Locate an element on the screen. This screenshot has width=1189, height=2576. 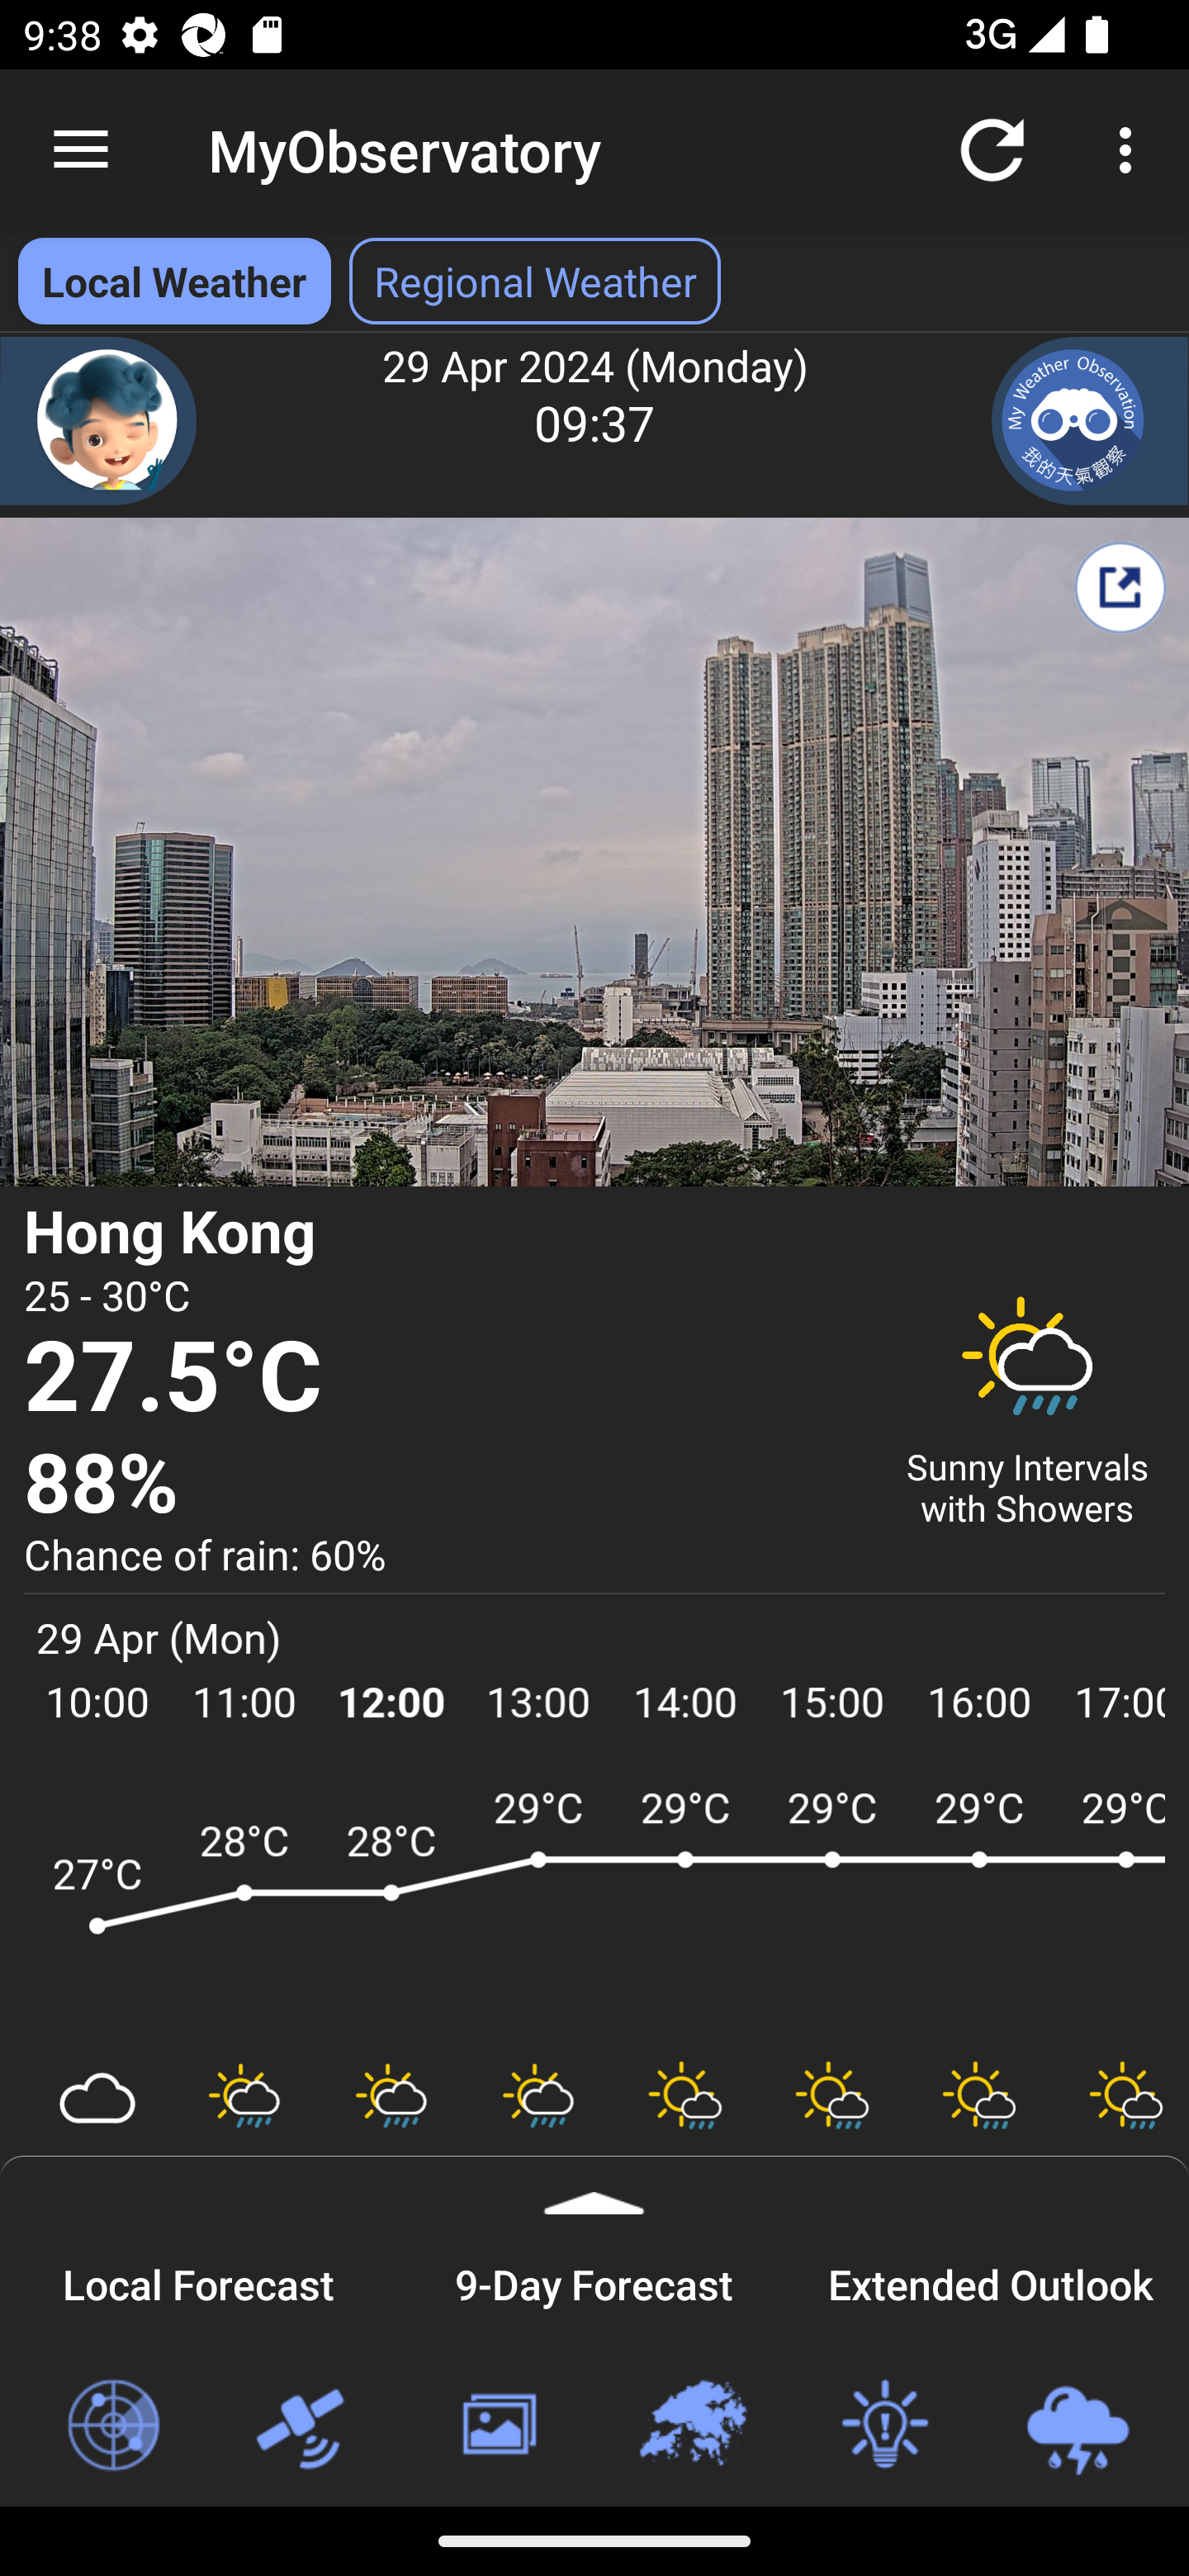
Radar Images is located at coordinates (112, 2426).